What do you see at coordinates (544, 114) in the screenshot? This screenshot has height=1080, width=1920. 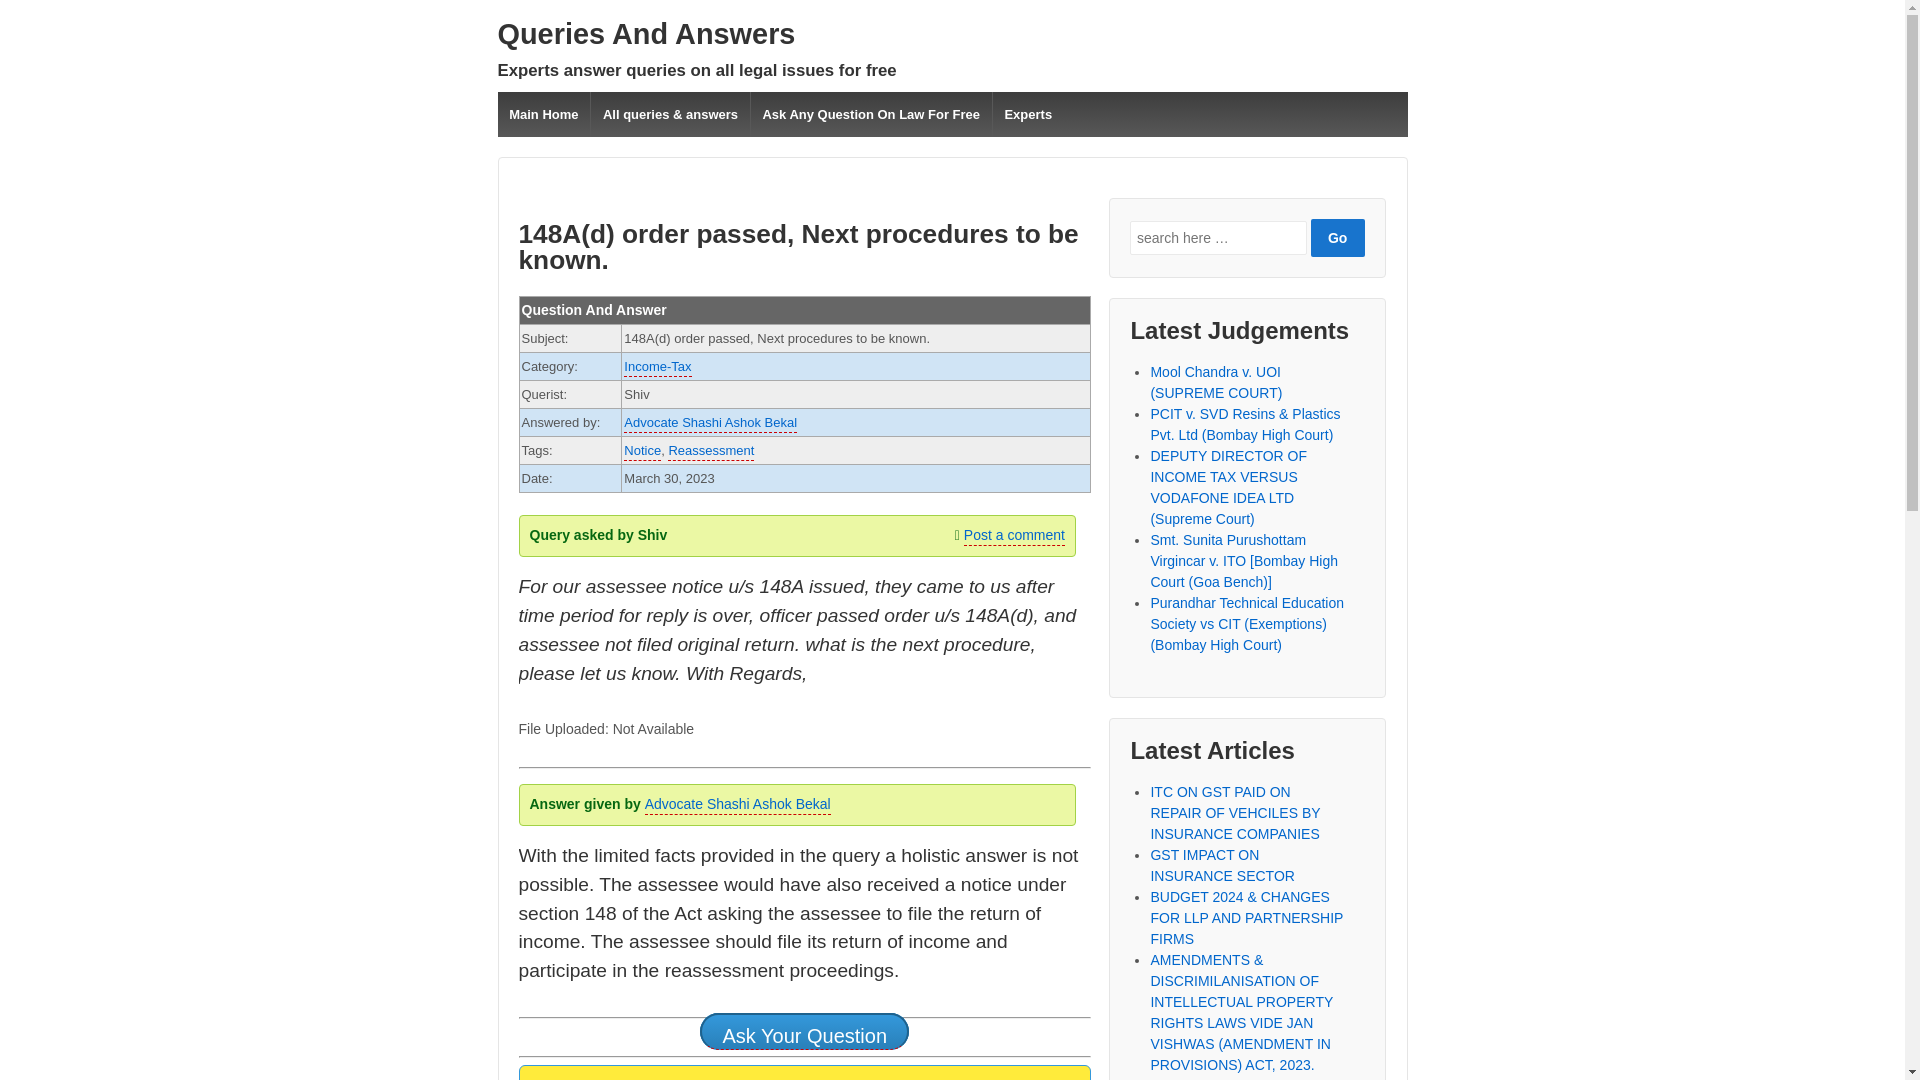 I see `Main Home` at bounding box center [544, 114].